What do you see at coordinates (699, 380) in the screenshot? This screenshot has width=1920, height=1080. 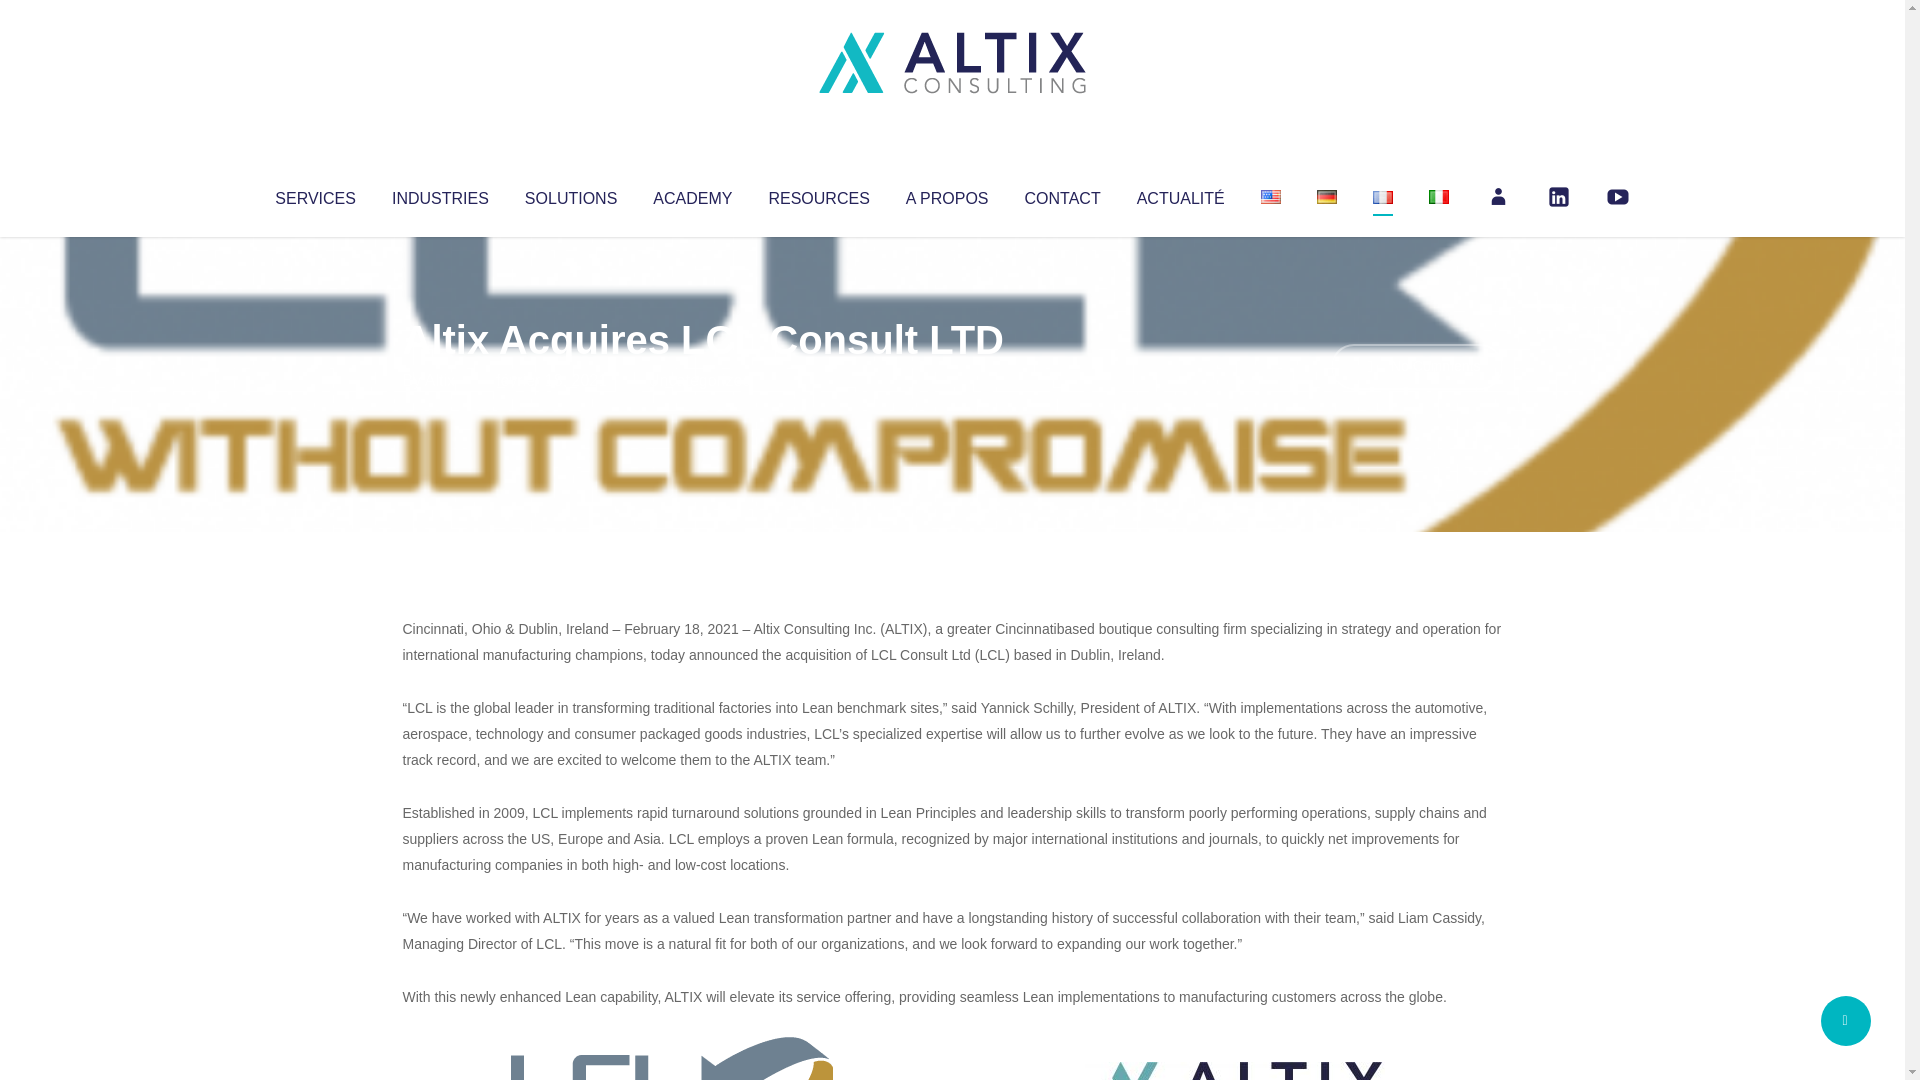 I see `Uncategorized` at bounding box center [699, 380].